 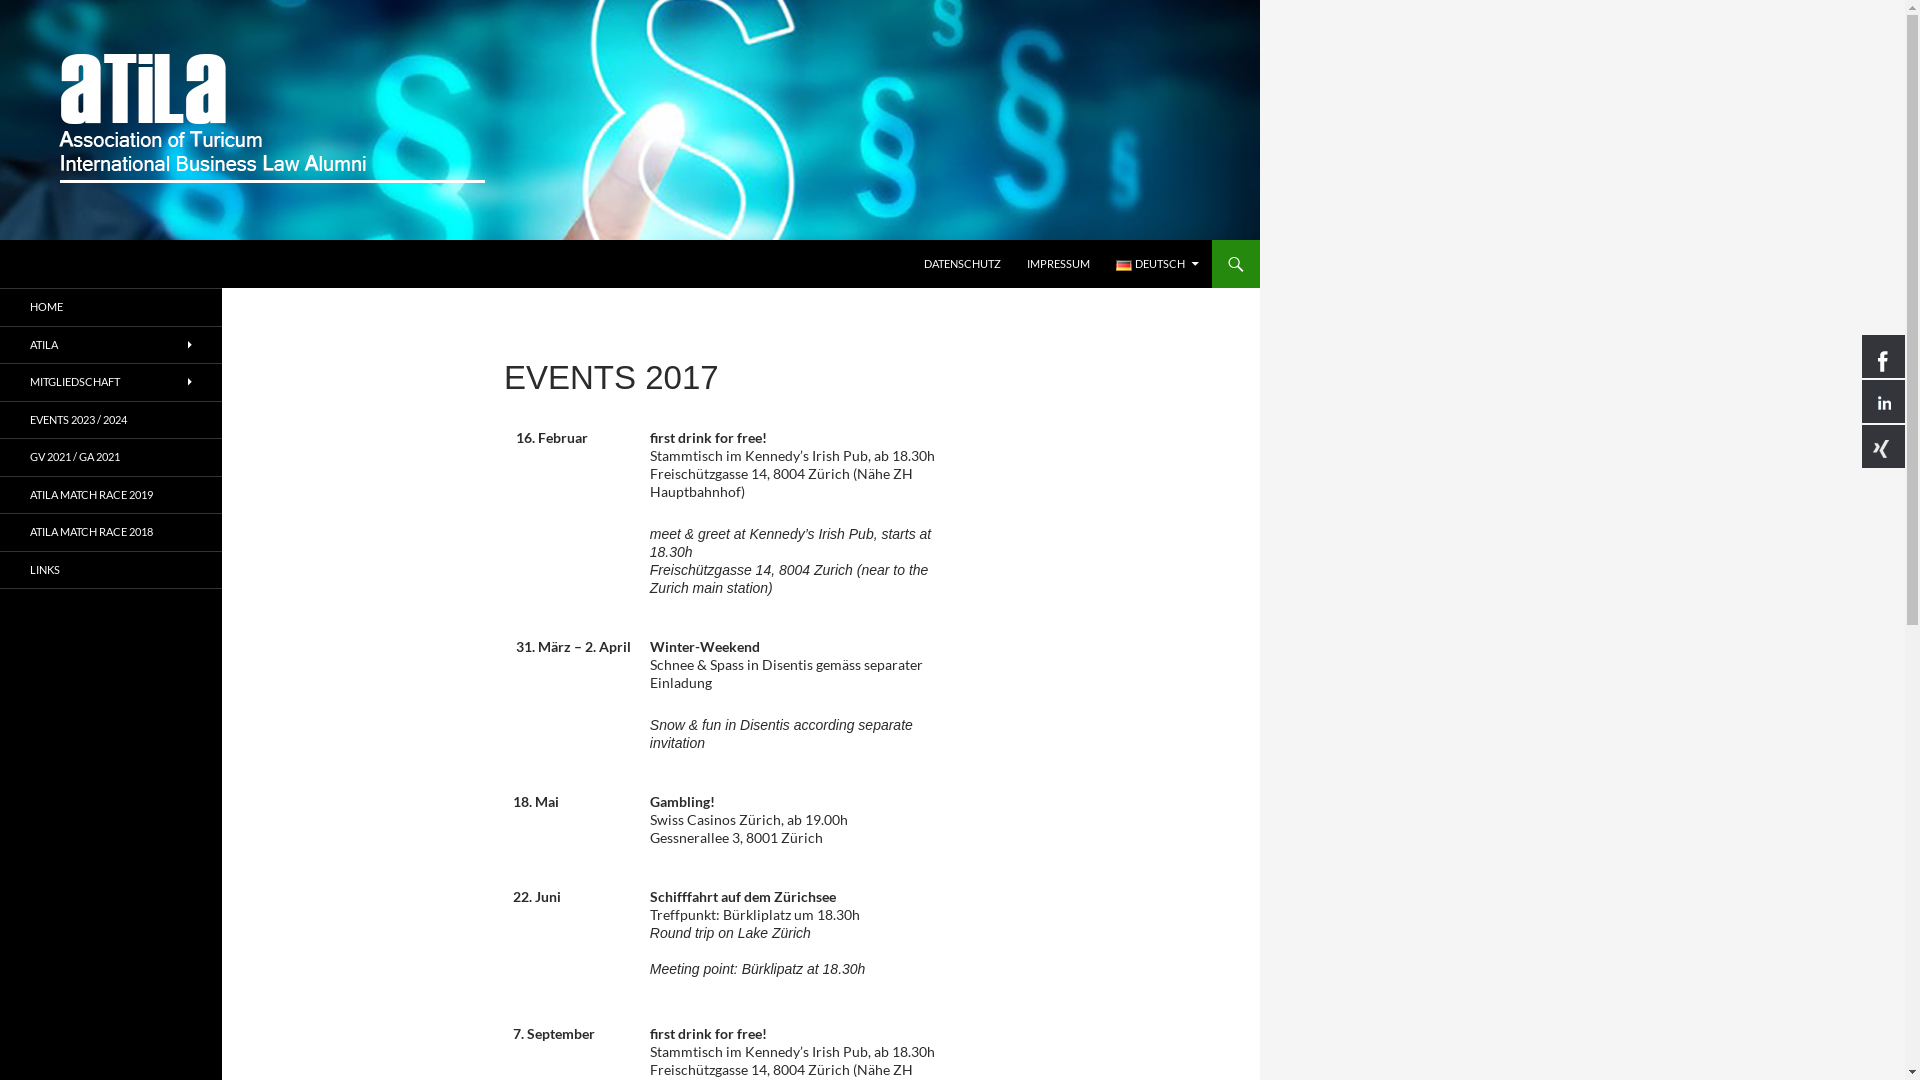 What do you see at coordinates (962, 264) in the screenshot?
I see `DATENSCHUTZ` at bounding box center [962, 264].